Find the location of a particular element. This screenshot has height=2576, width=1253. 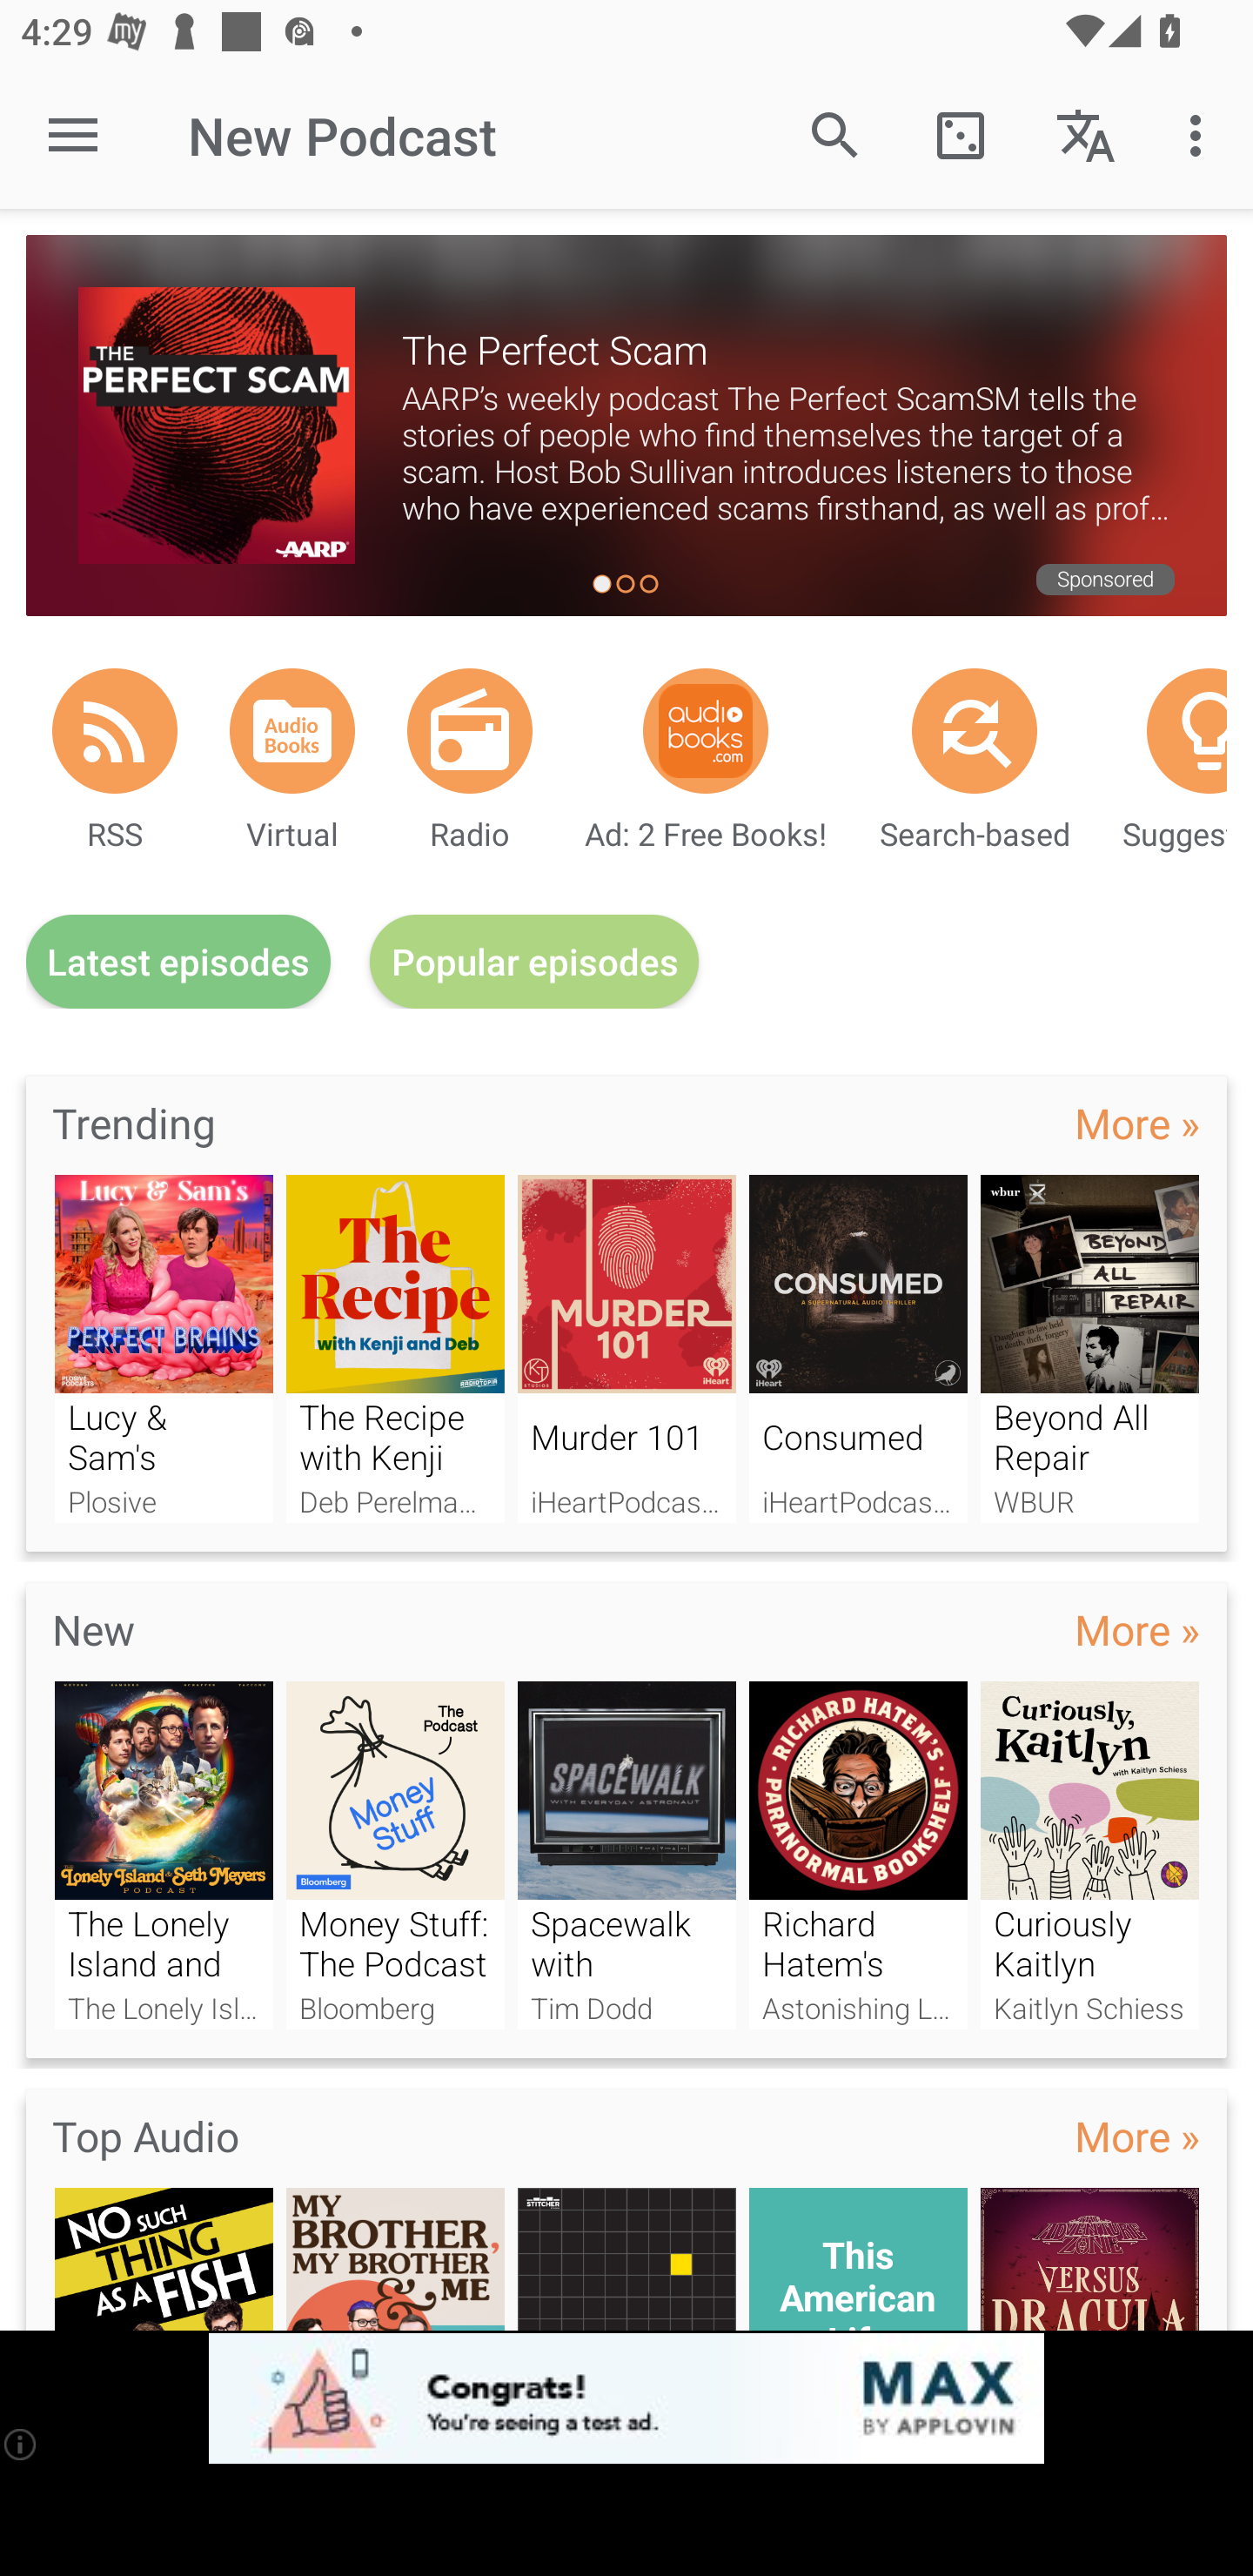

Search-based is located at coordinates (975, 729).